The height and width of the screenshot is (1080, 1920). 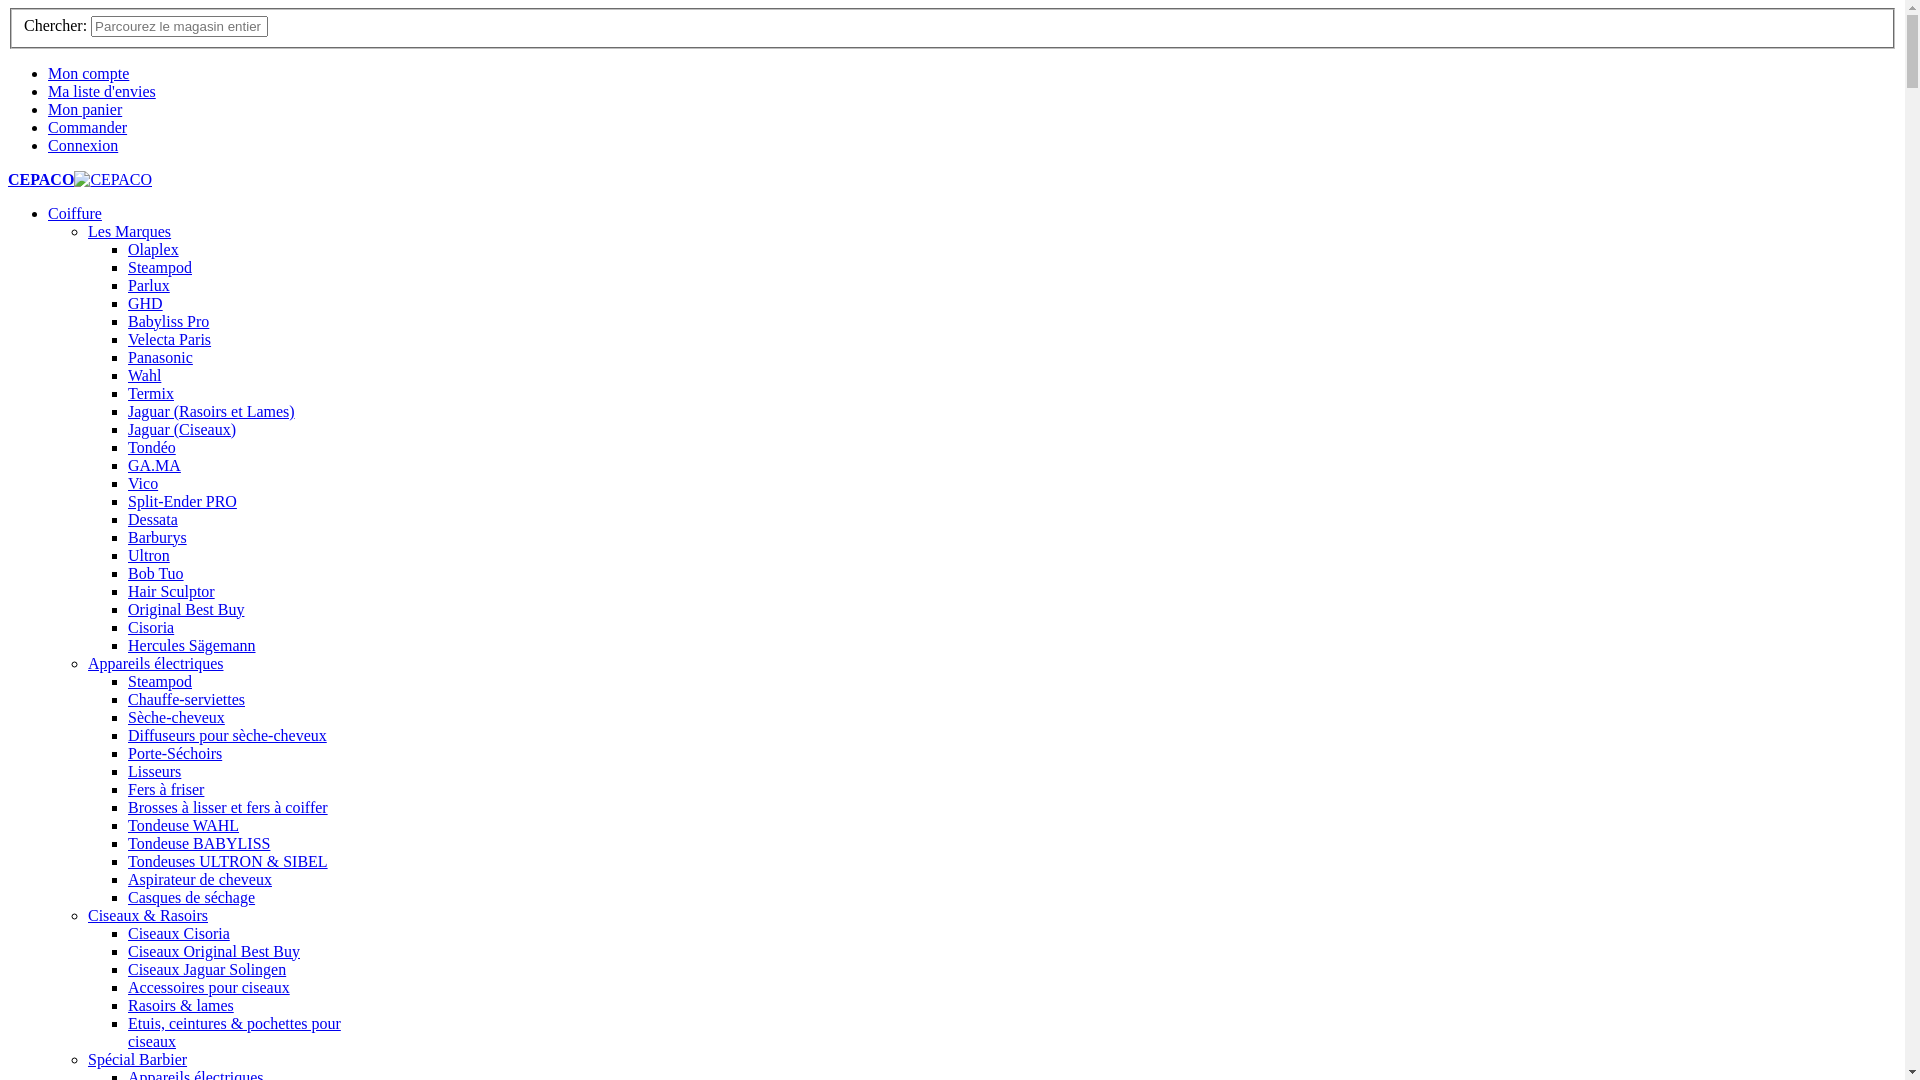 I want to click on Jaguar (Ciseaux), so click(x=182, y=430).